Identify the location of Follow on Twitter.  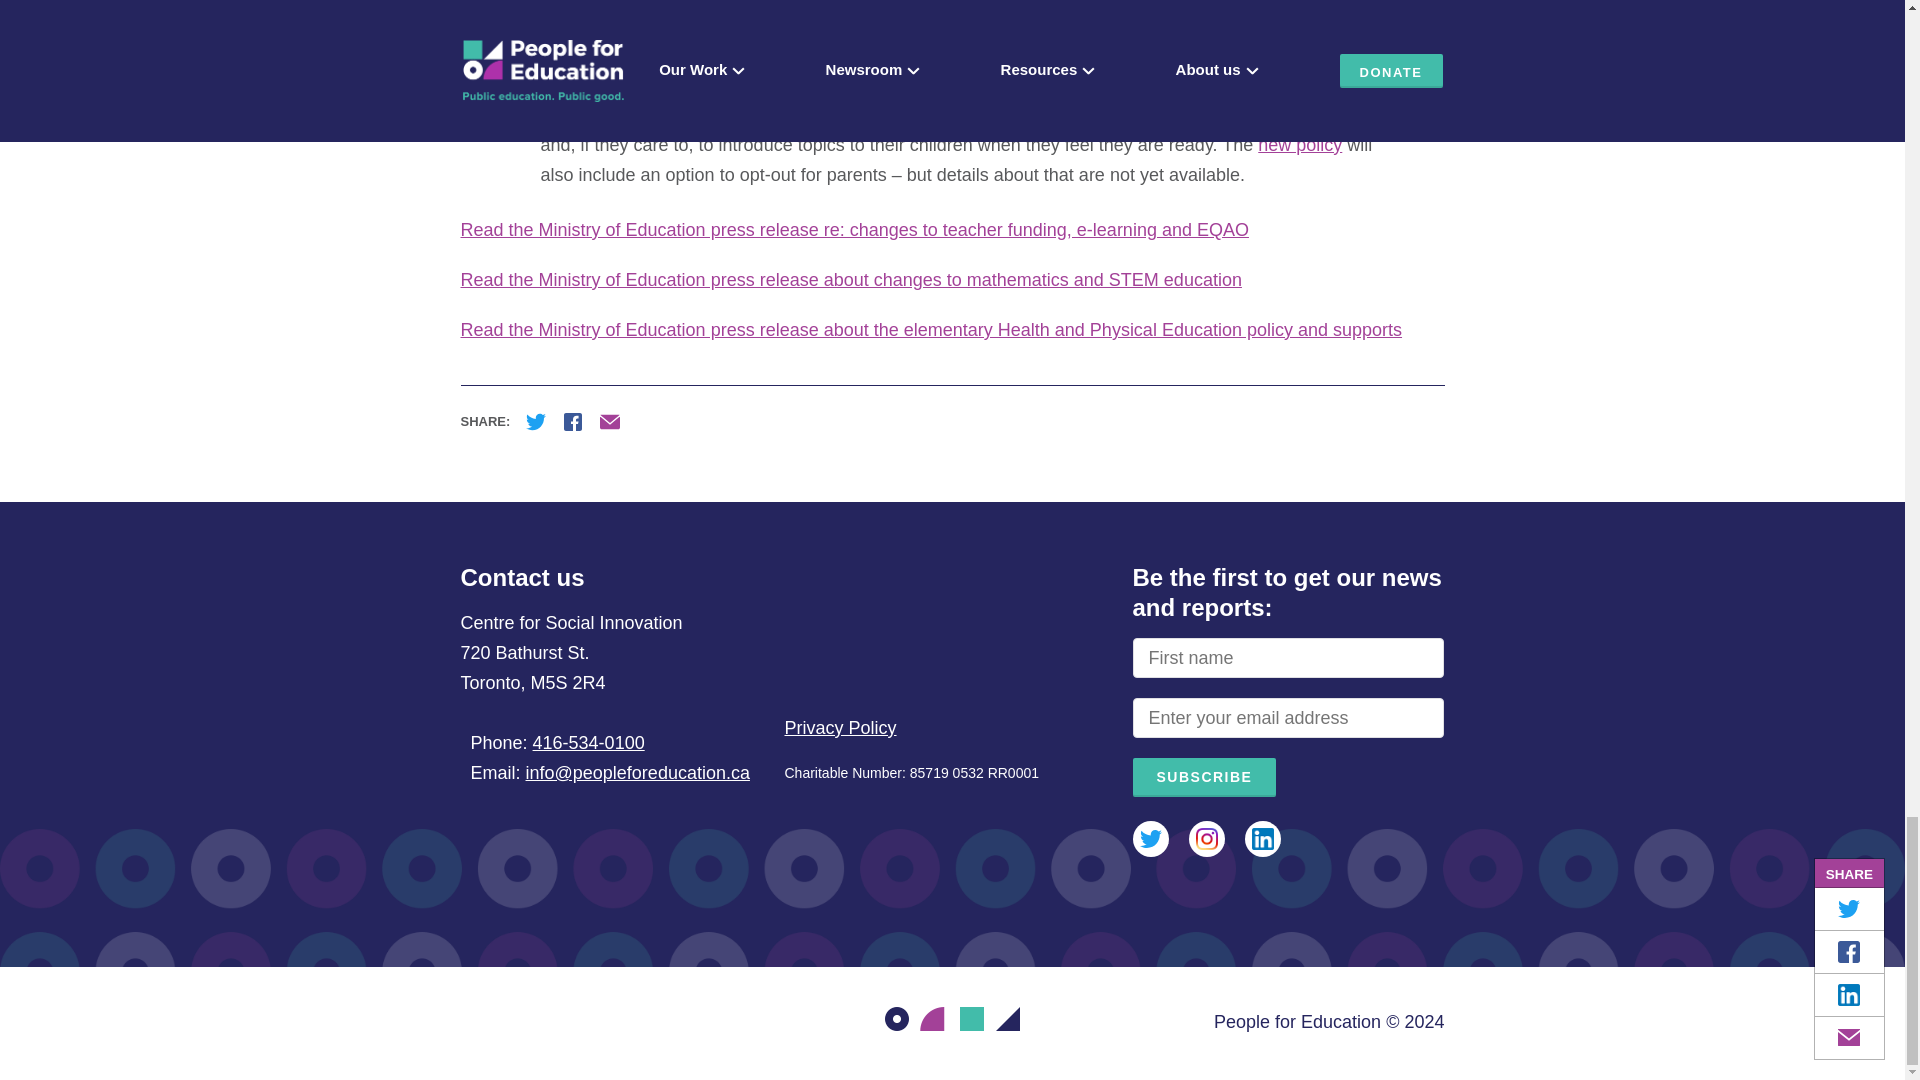
(1150, 838).